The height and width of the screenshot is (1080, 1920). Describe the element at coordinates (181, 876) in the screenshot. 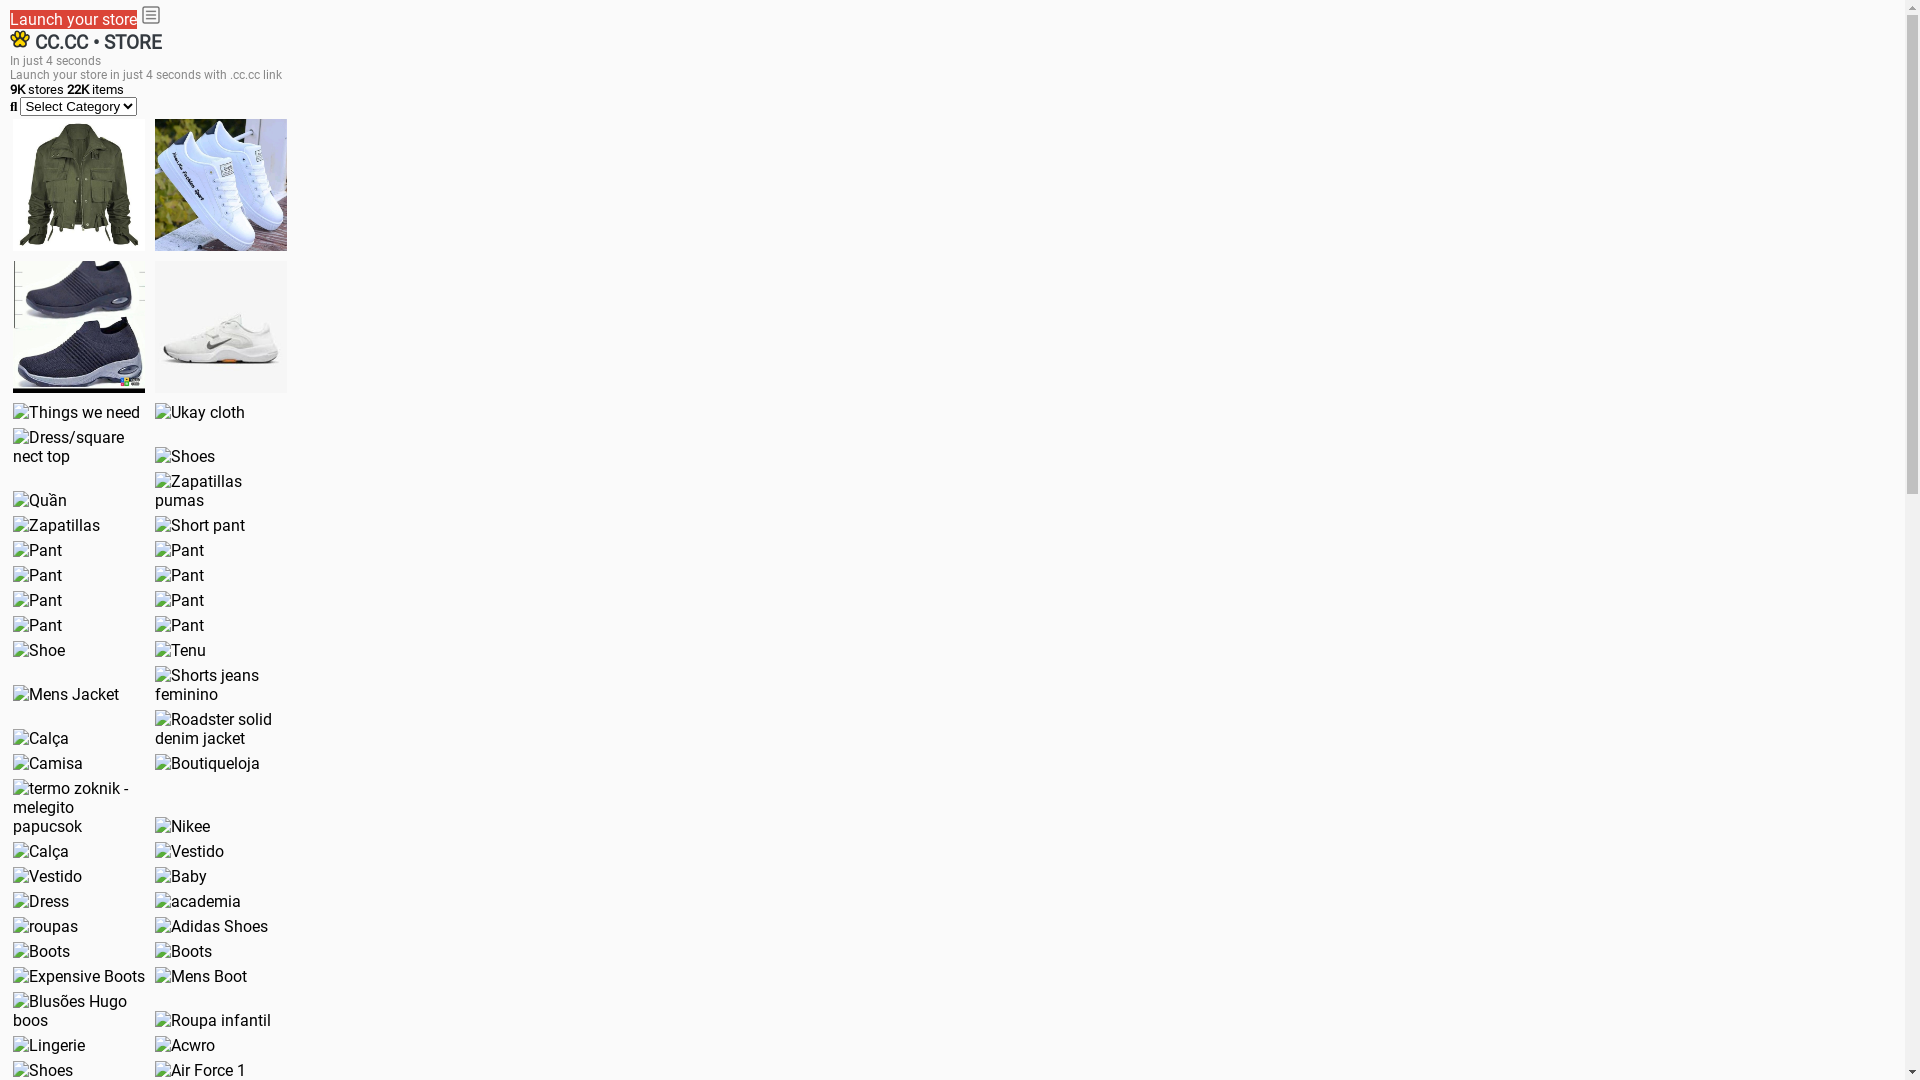

I see `Baby` at that location.